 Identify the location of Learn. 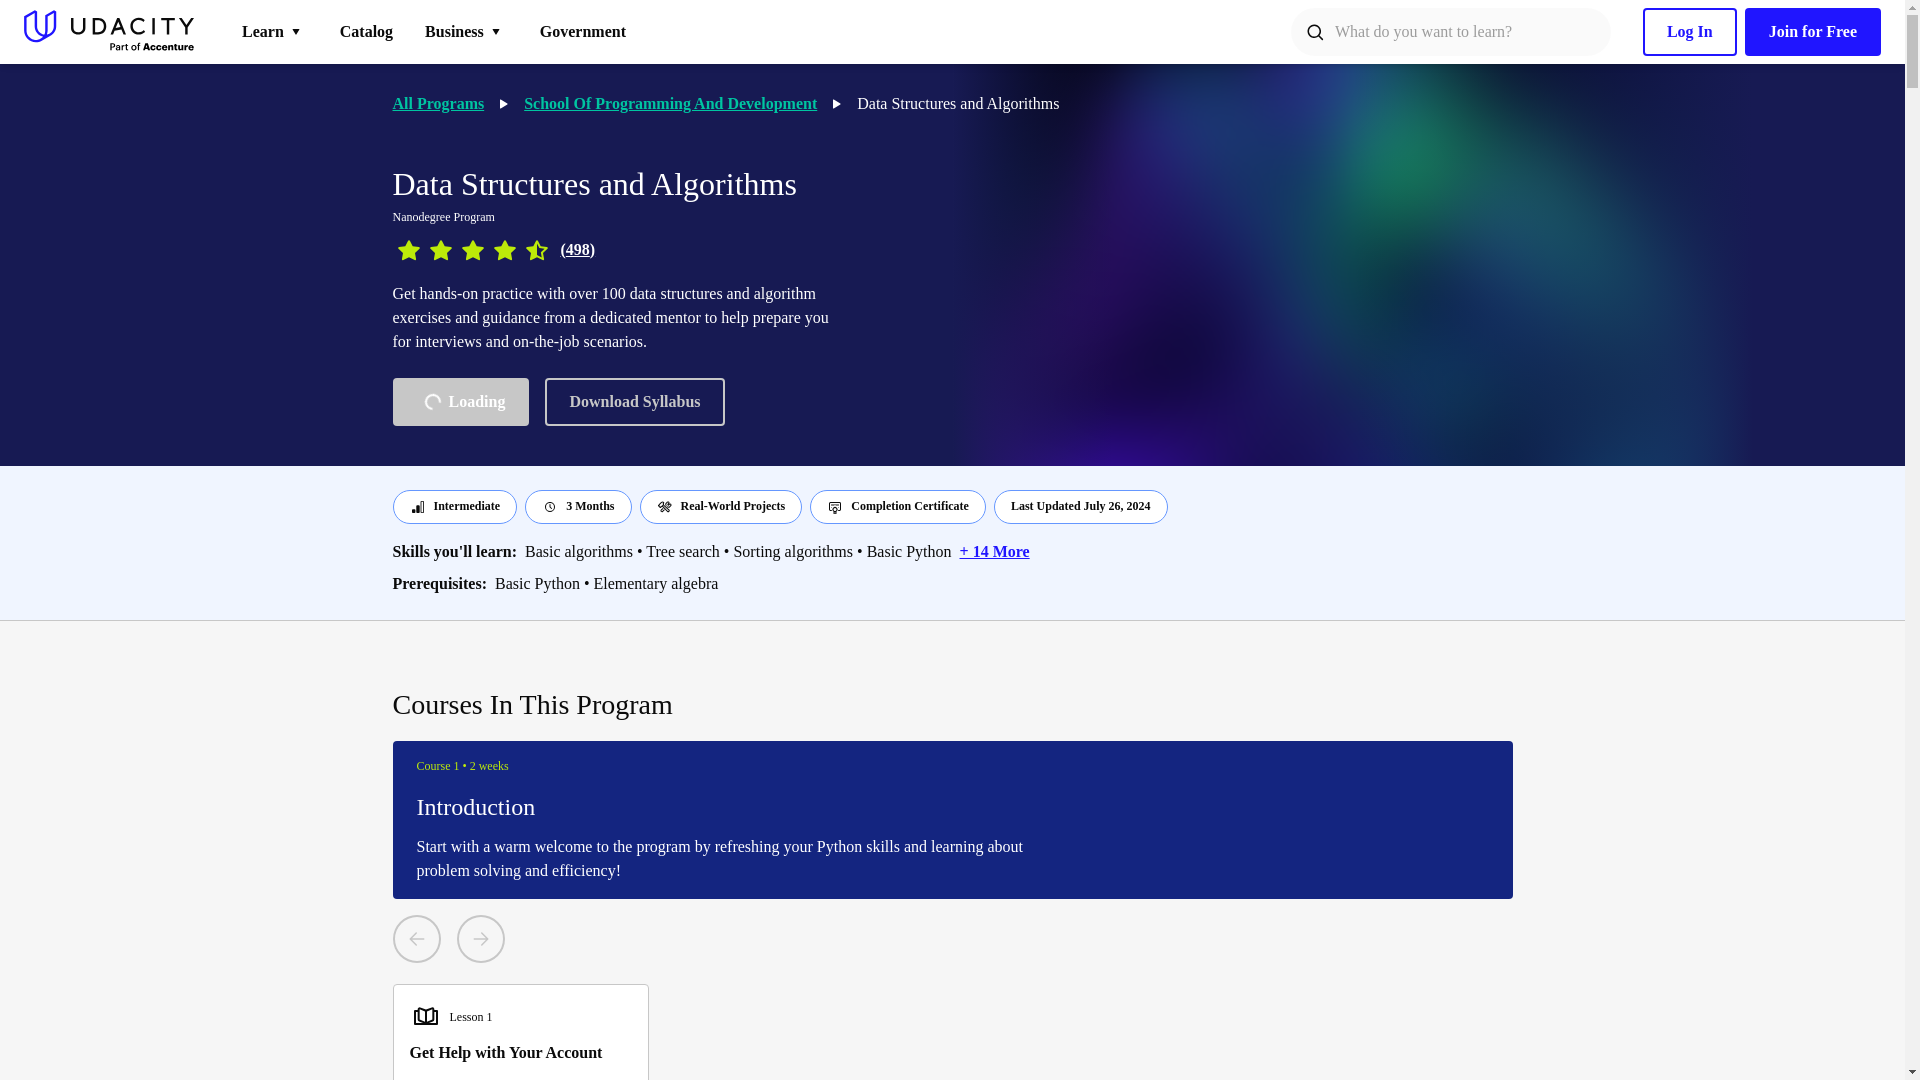
(366, 32).